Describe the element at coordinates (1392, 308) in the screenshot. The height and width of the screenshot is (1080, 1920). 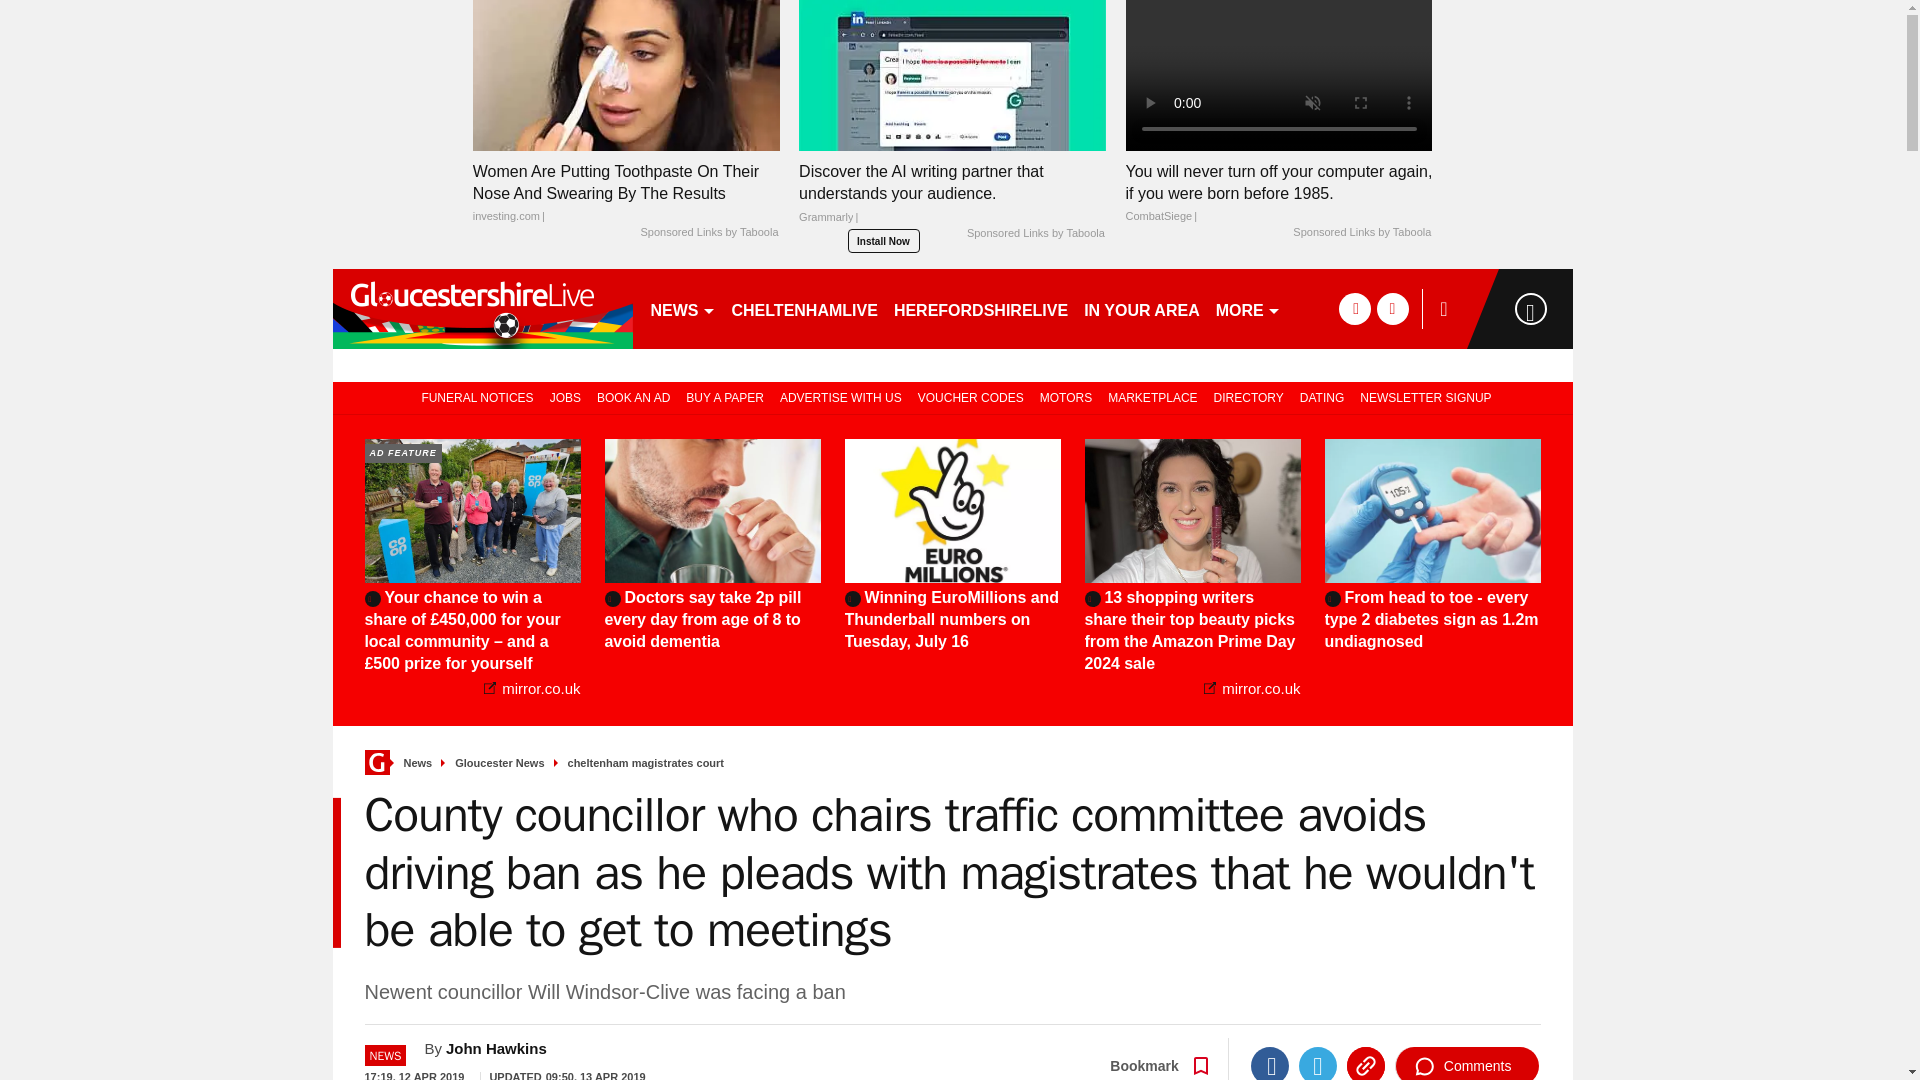
I see `twitter` at that location.